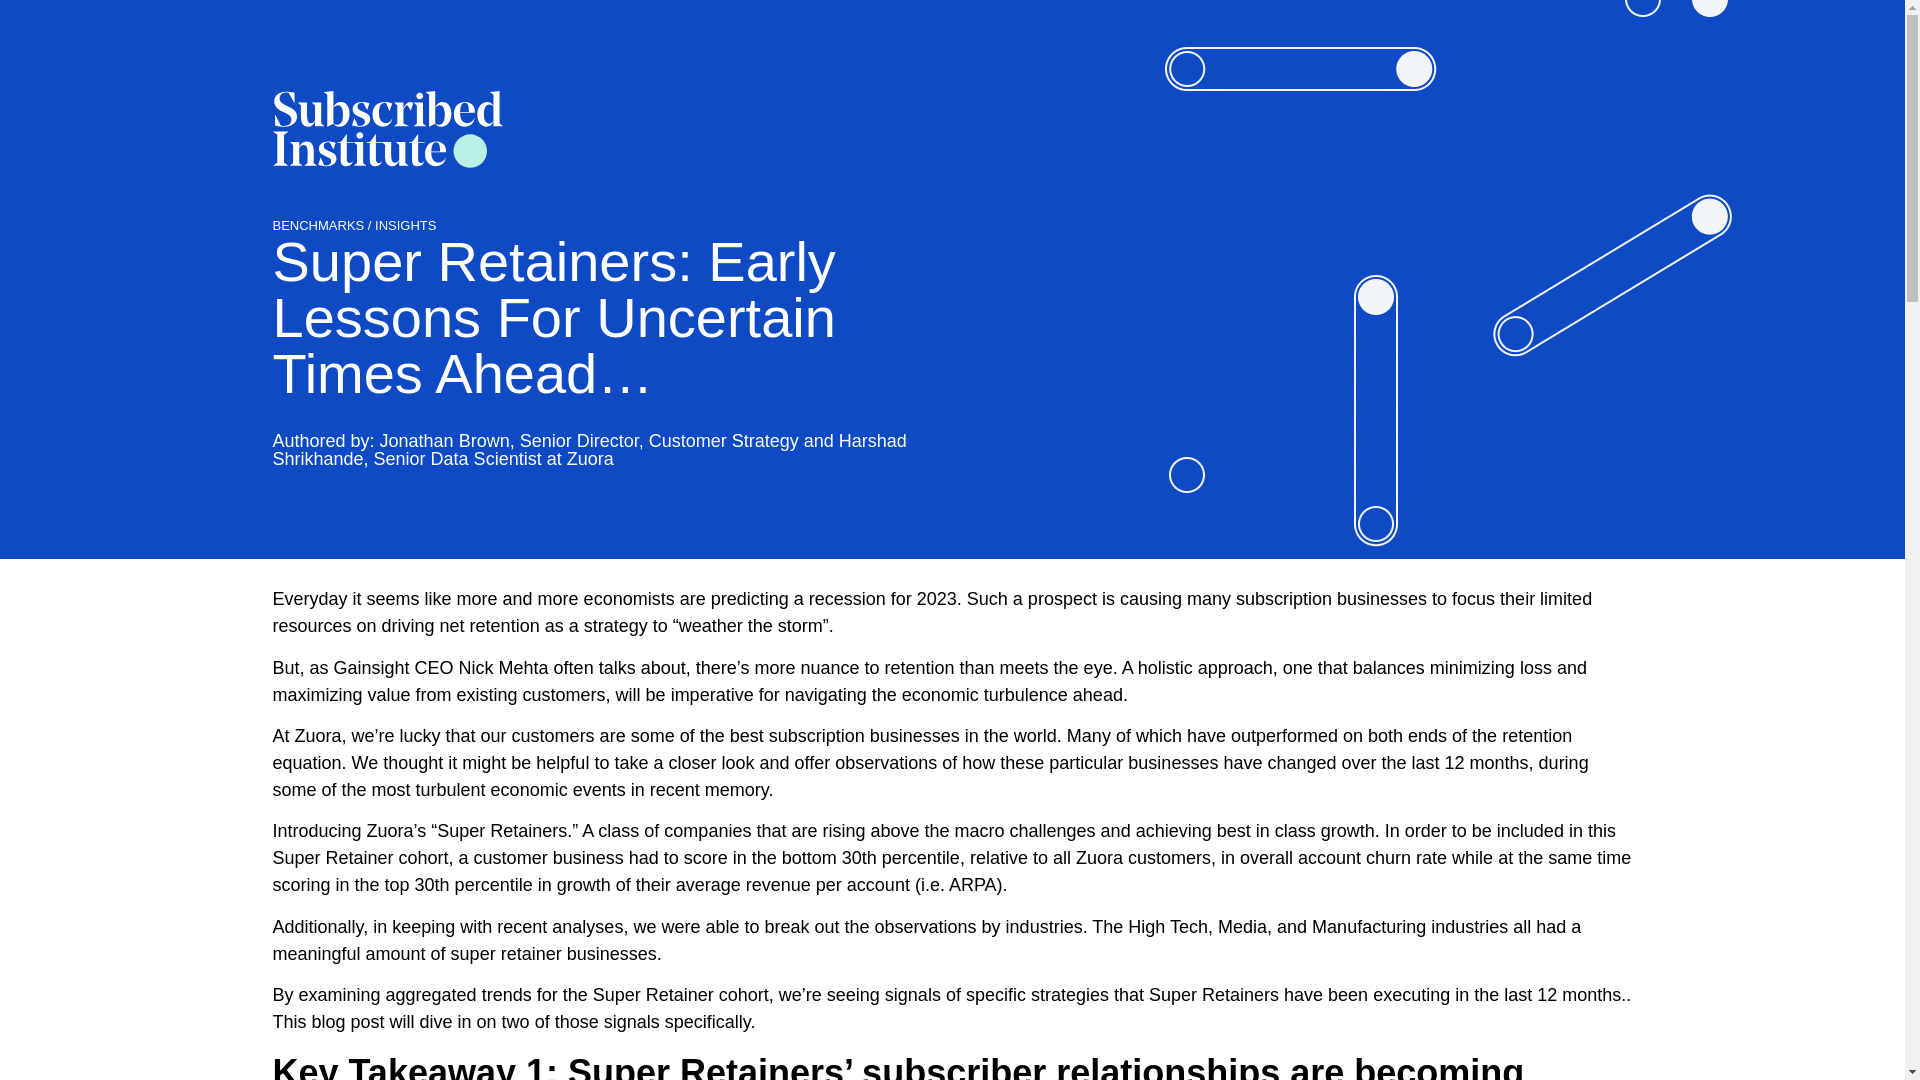 The height and width of the screenshot is (1080, 1920). Describe the element at coordinates (560, 926) in the screenshot. I see `recent analyses` at that location.